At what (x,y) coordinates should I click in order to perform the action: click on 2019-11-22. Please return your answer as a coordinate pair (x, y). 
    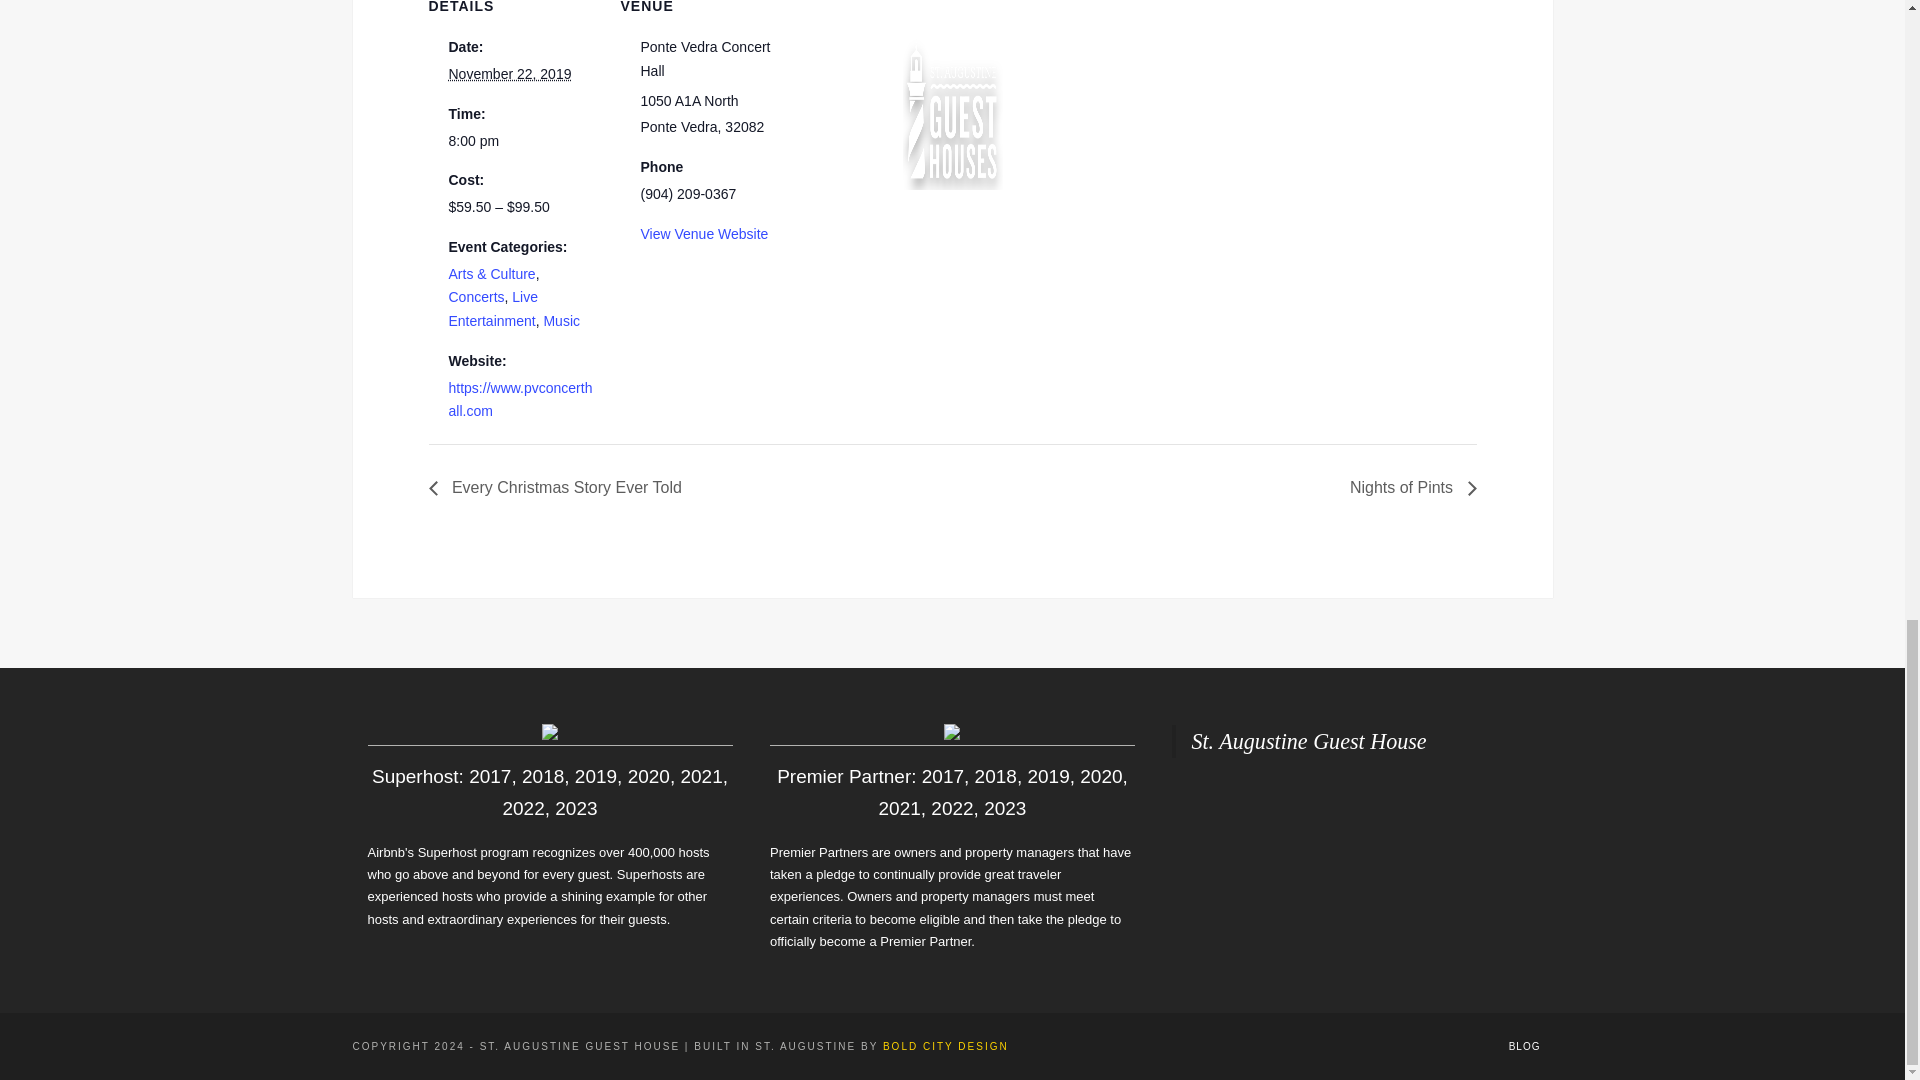
    Looking at the image, I should click on (521, 142).